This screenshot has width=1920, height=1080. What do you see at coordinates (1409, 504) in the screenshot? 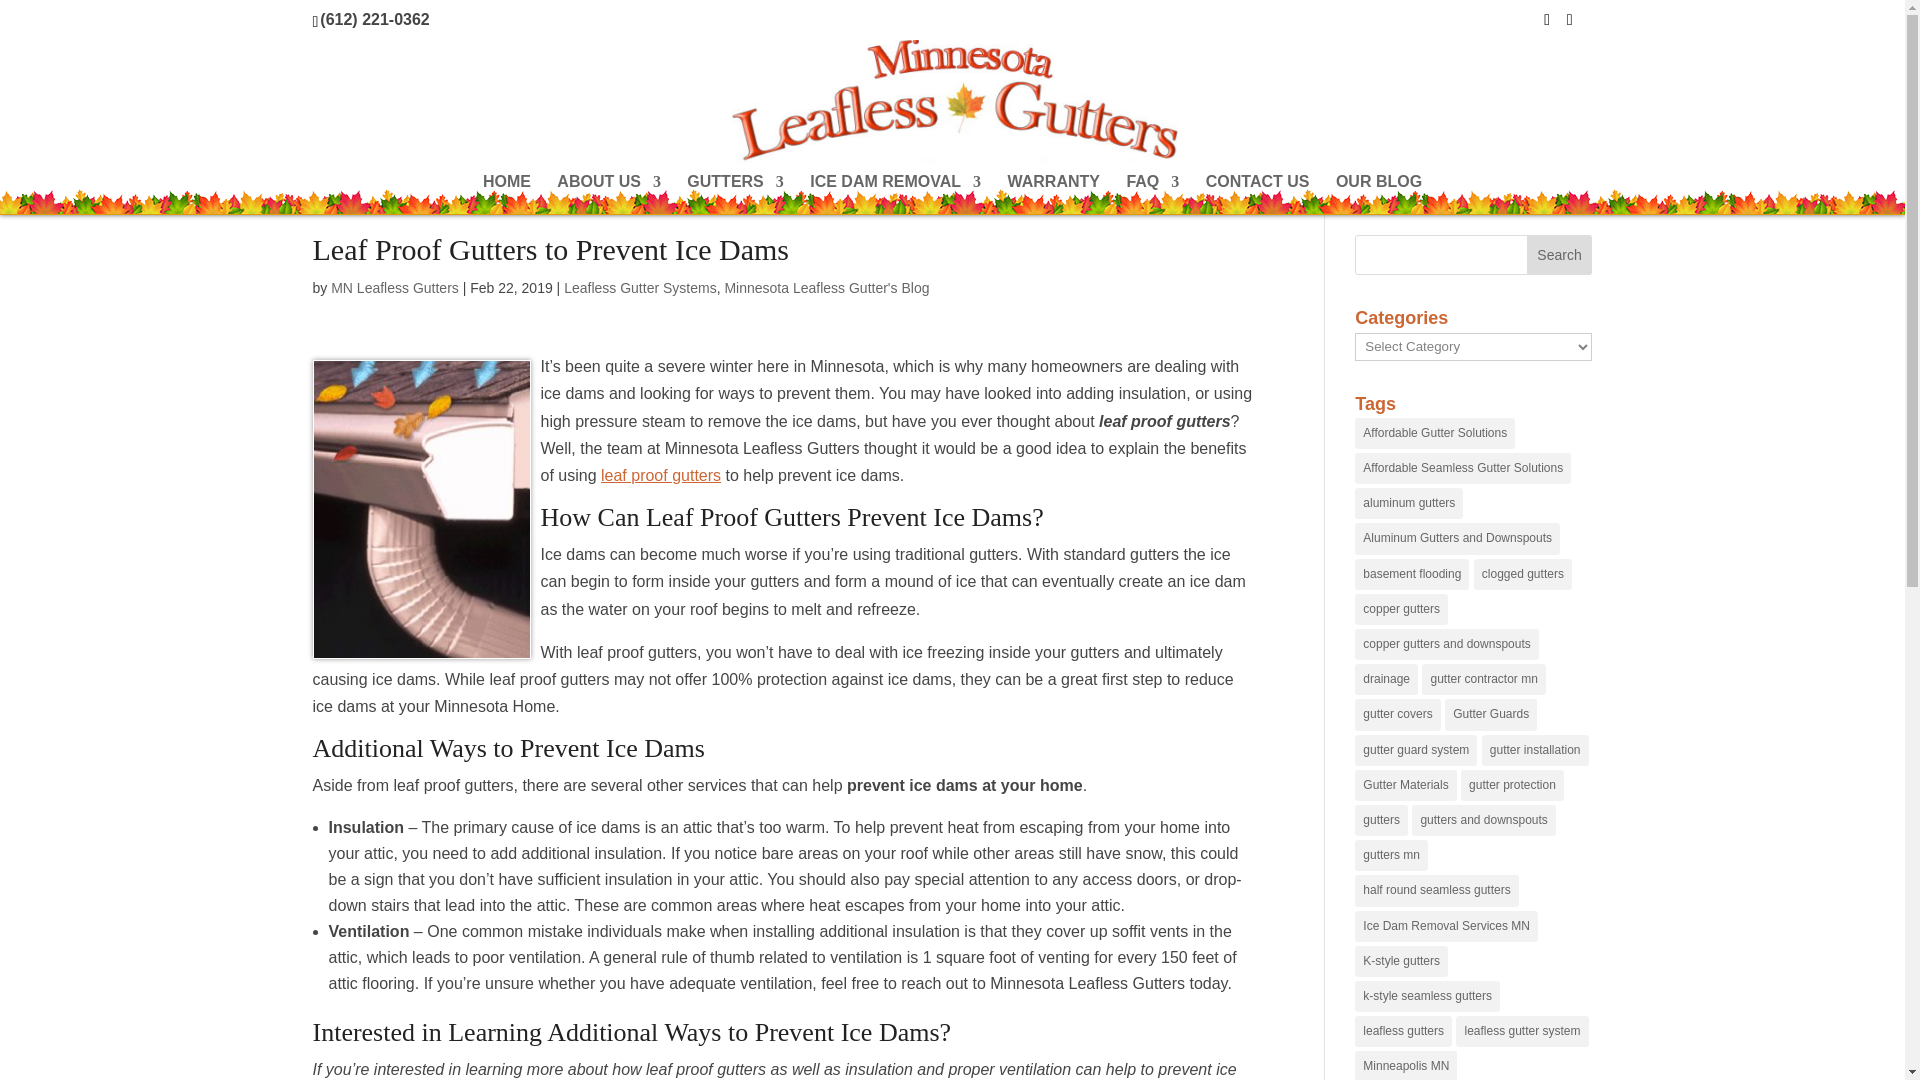
I see `aluminum gutters` at bounding box center [1409, 504].